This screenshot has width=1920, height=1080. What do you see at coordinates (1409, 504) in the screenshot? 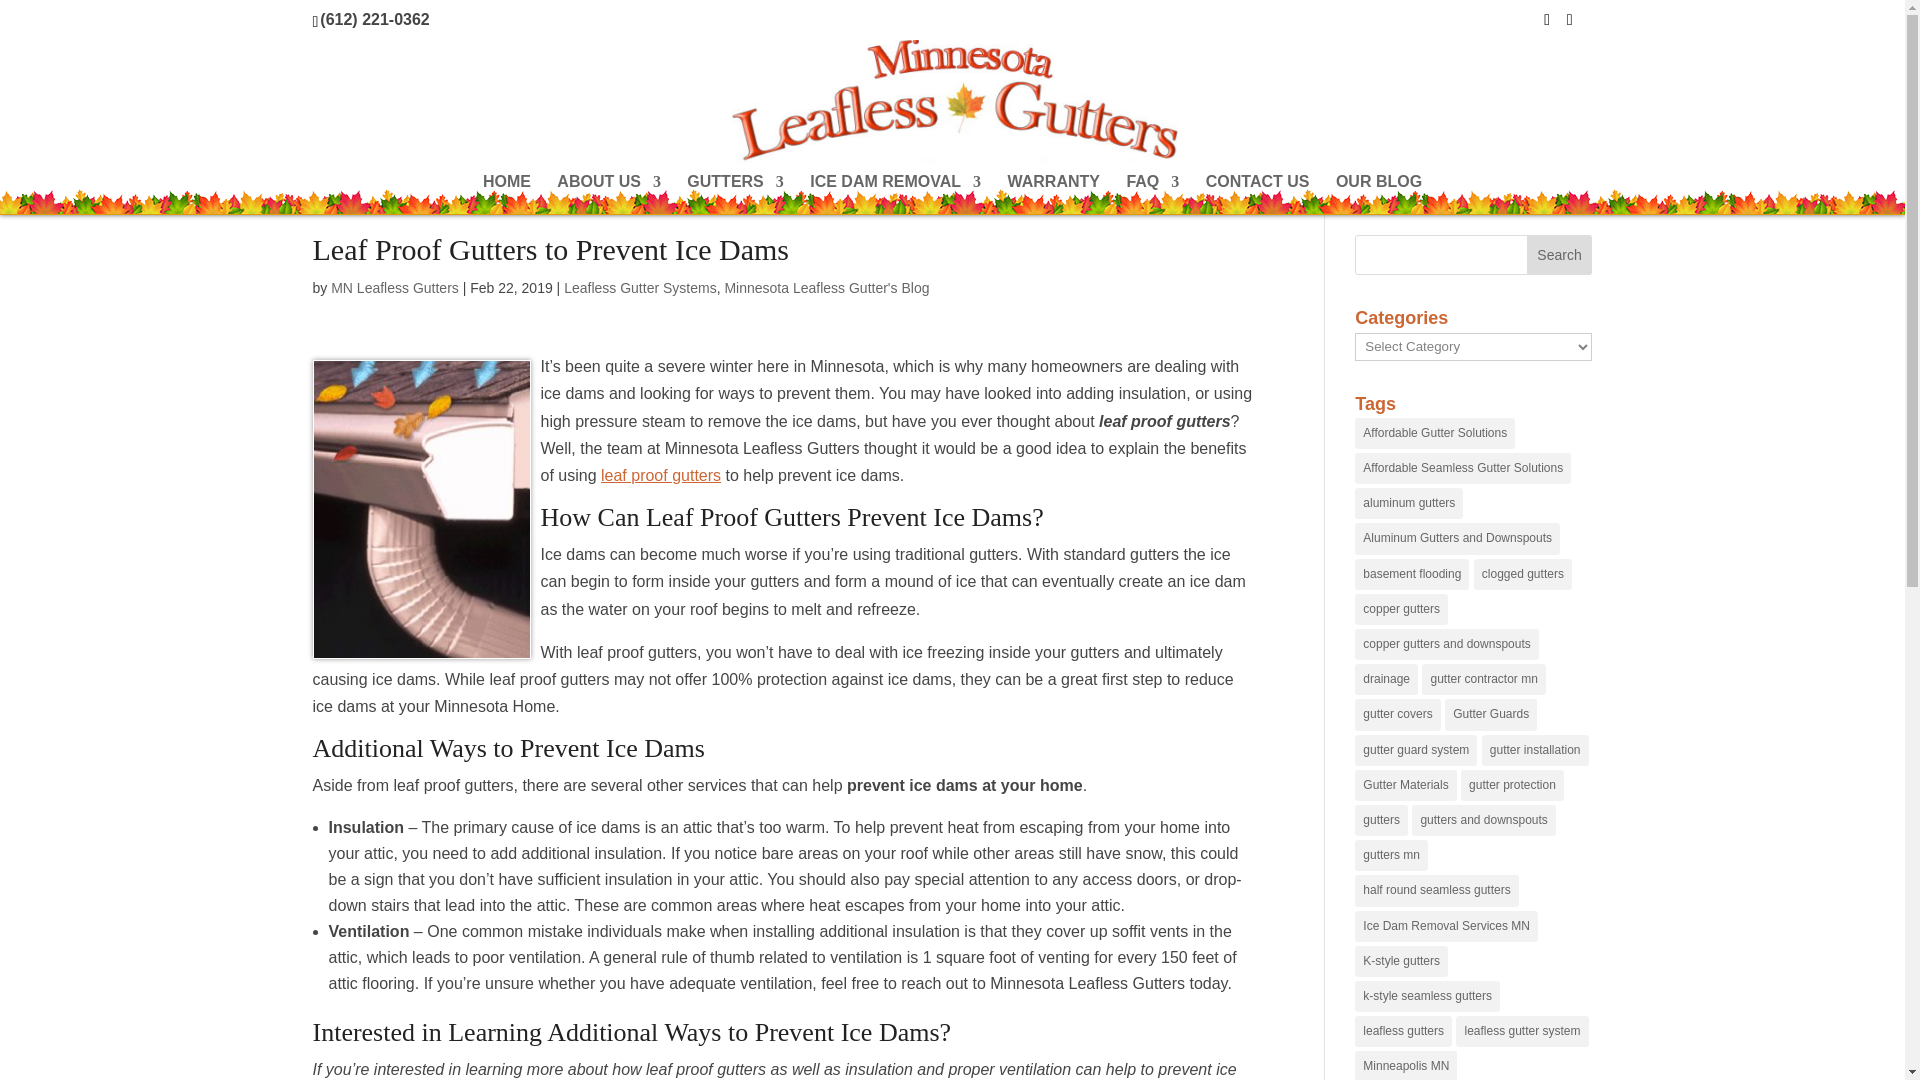
I see `aluminum gutters` at bounding box center [1409, 504].